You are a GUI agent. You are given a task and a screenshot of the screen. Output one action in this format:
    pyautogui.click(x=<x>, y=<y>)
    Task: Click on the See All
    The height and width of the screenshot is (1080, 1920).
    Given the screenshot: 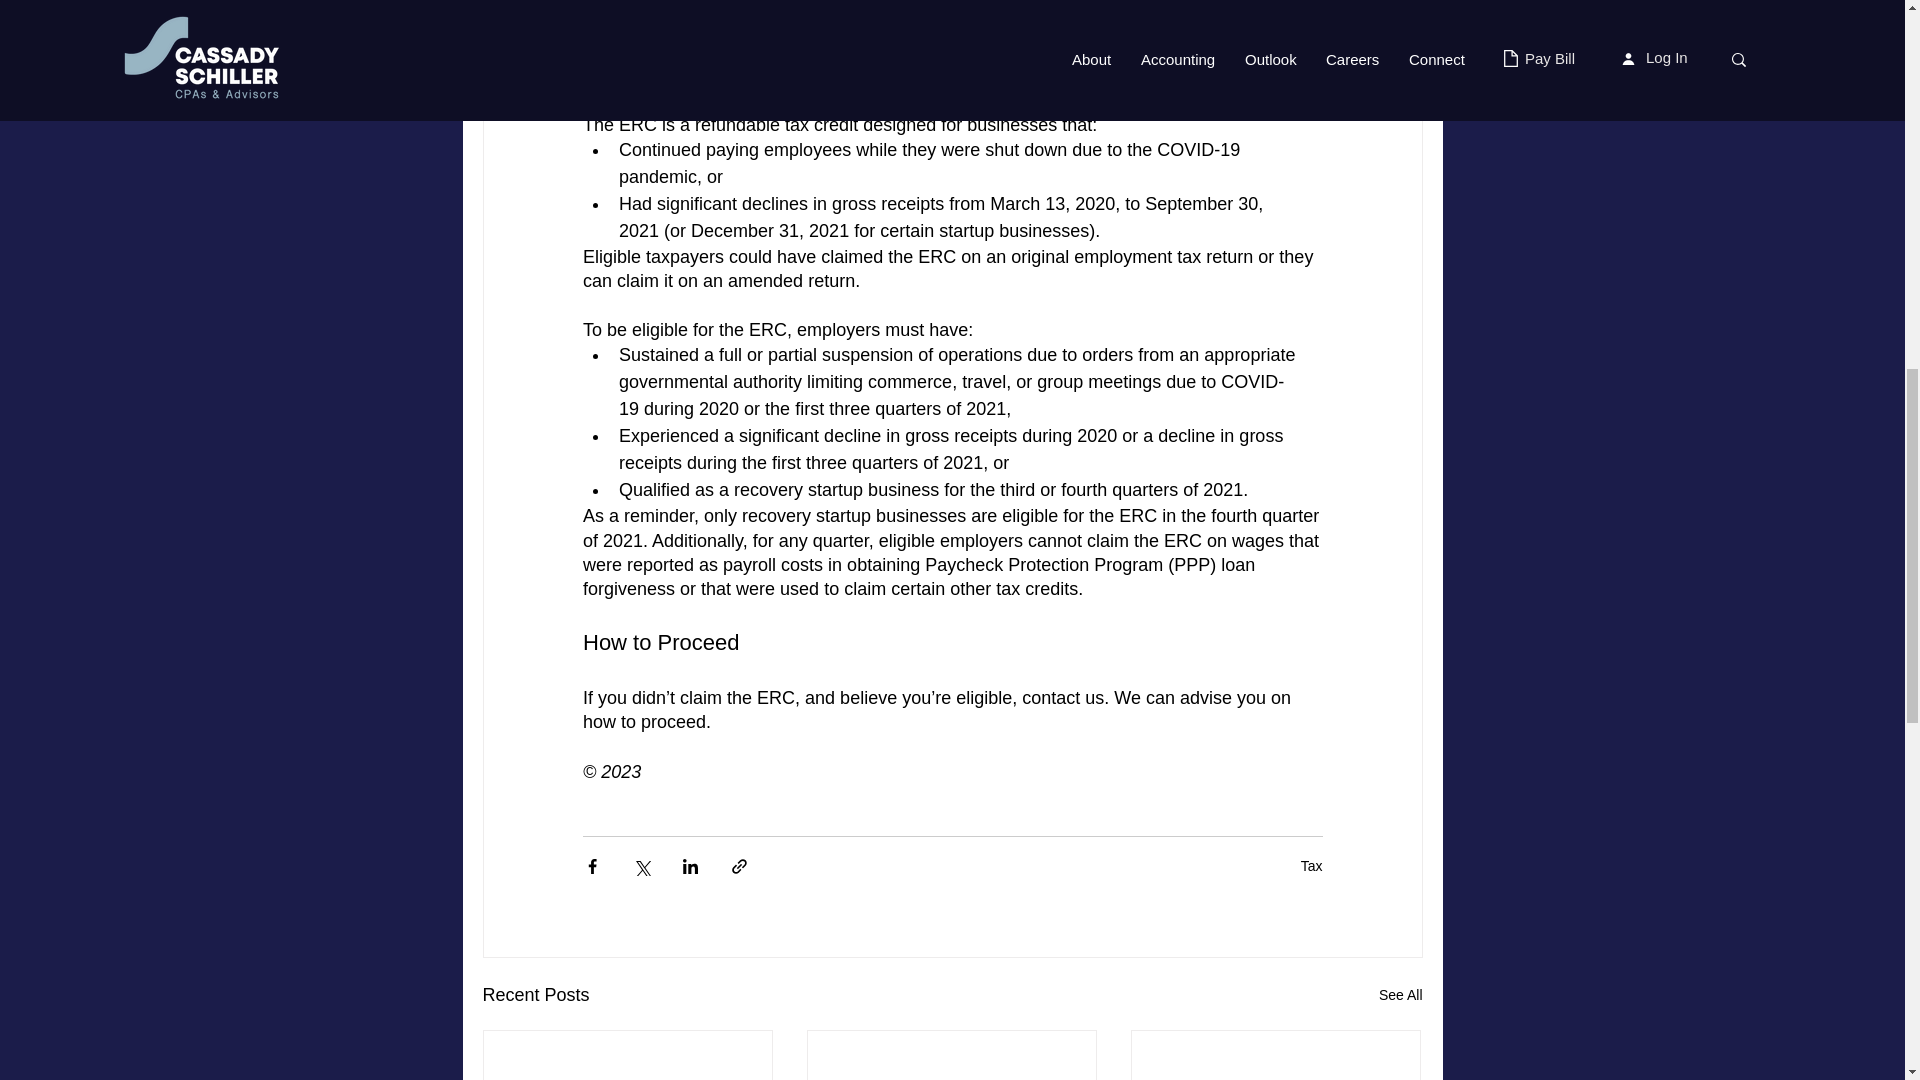 What is the action you would take?
    pyautogui.click(x=1400, y=994)
    